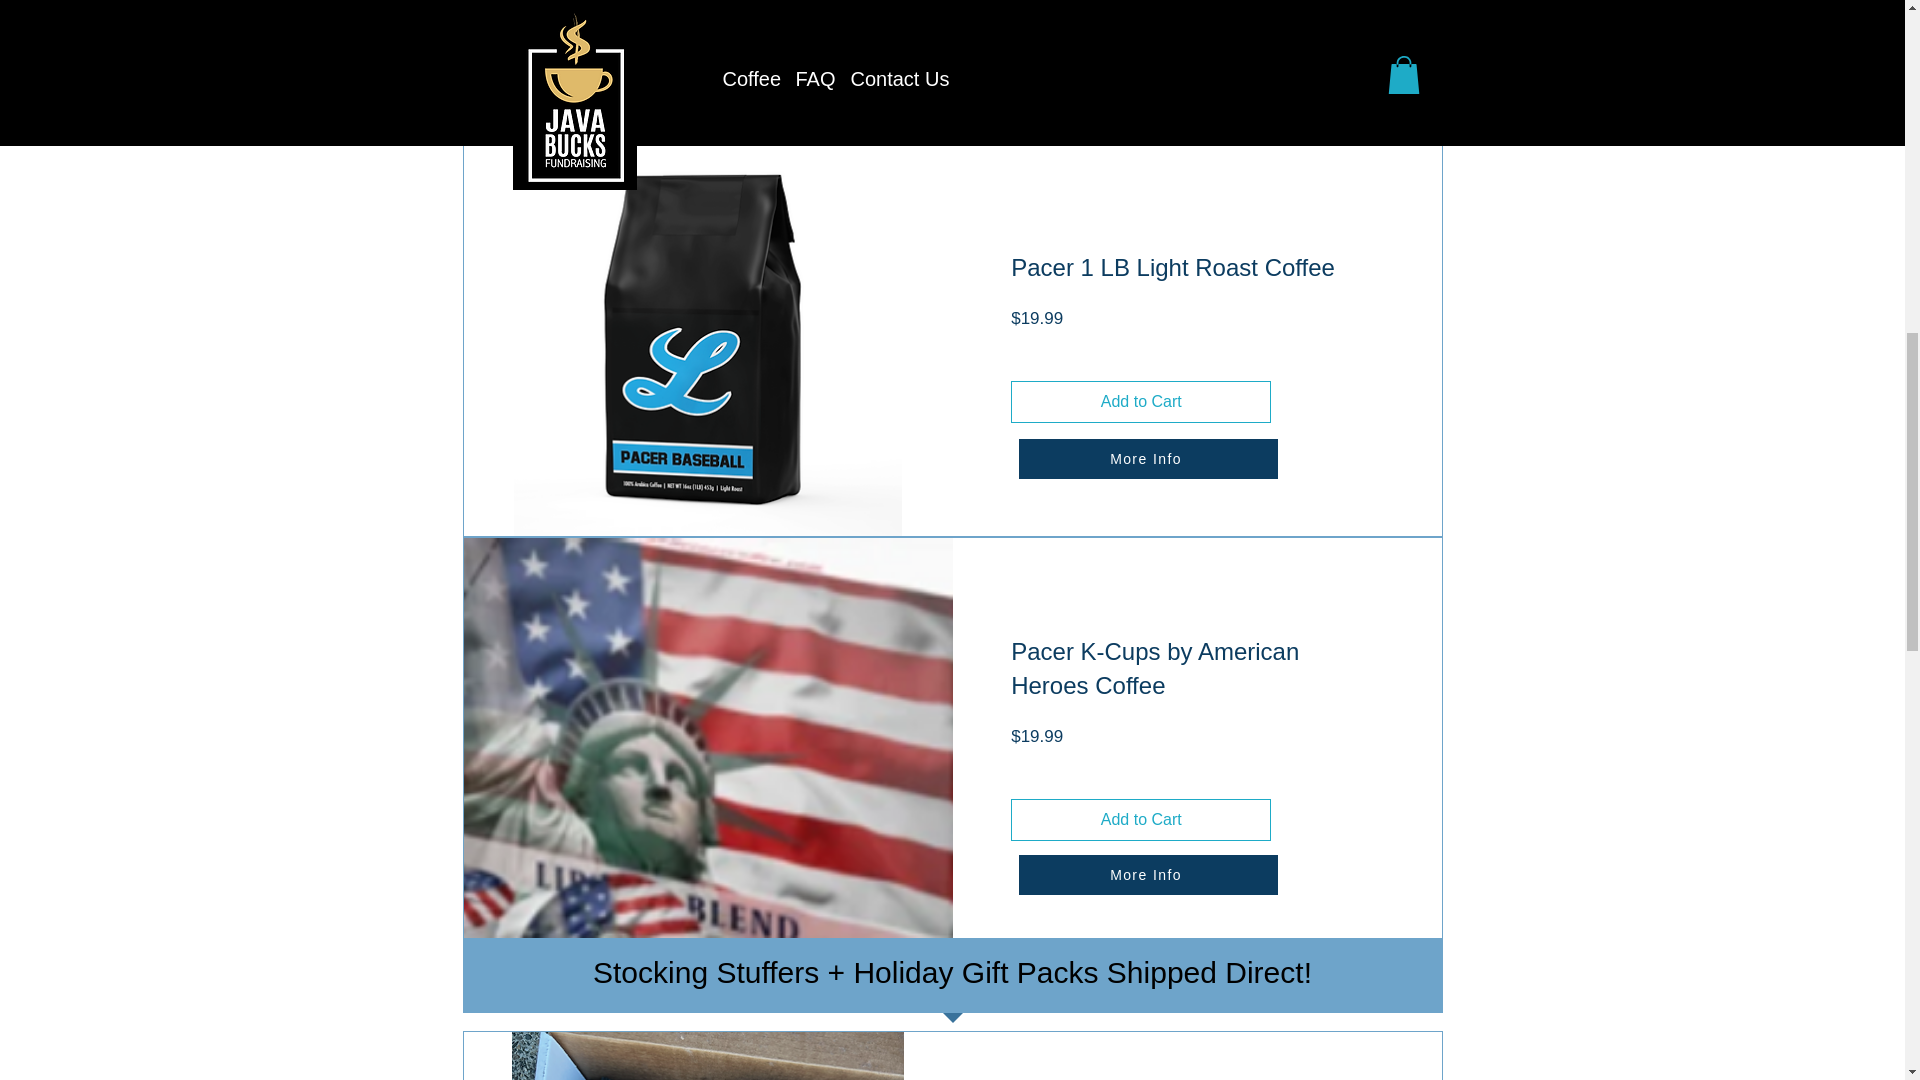  What do you see at coordinates (1141, 820) in the screenshot?
I see `Add to Cart` at bounding box center [1141, 820].